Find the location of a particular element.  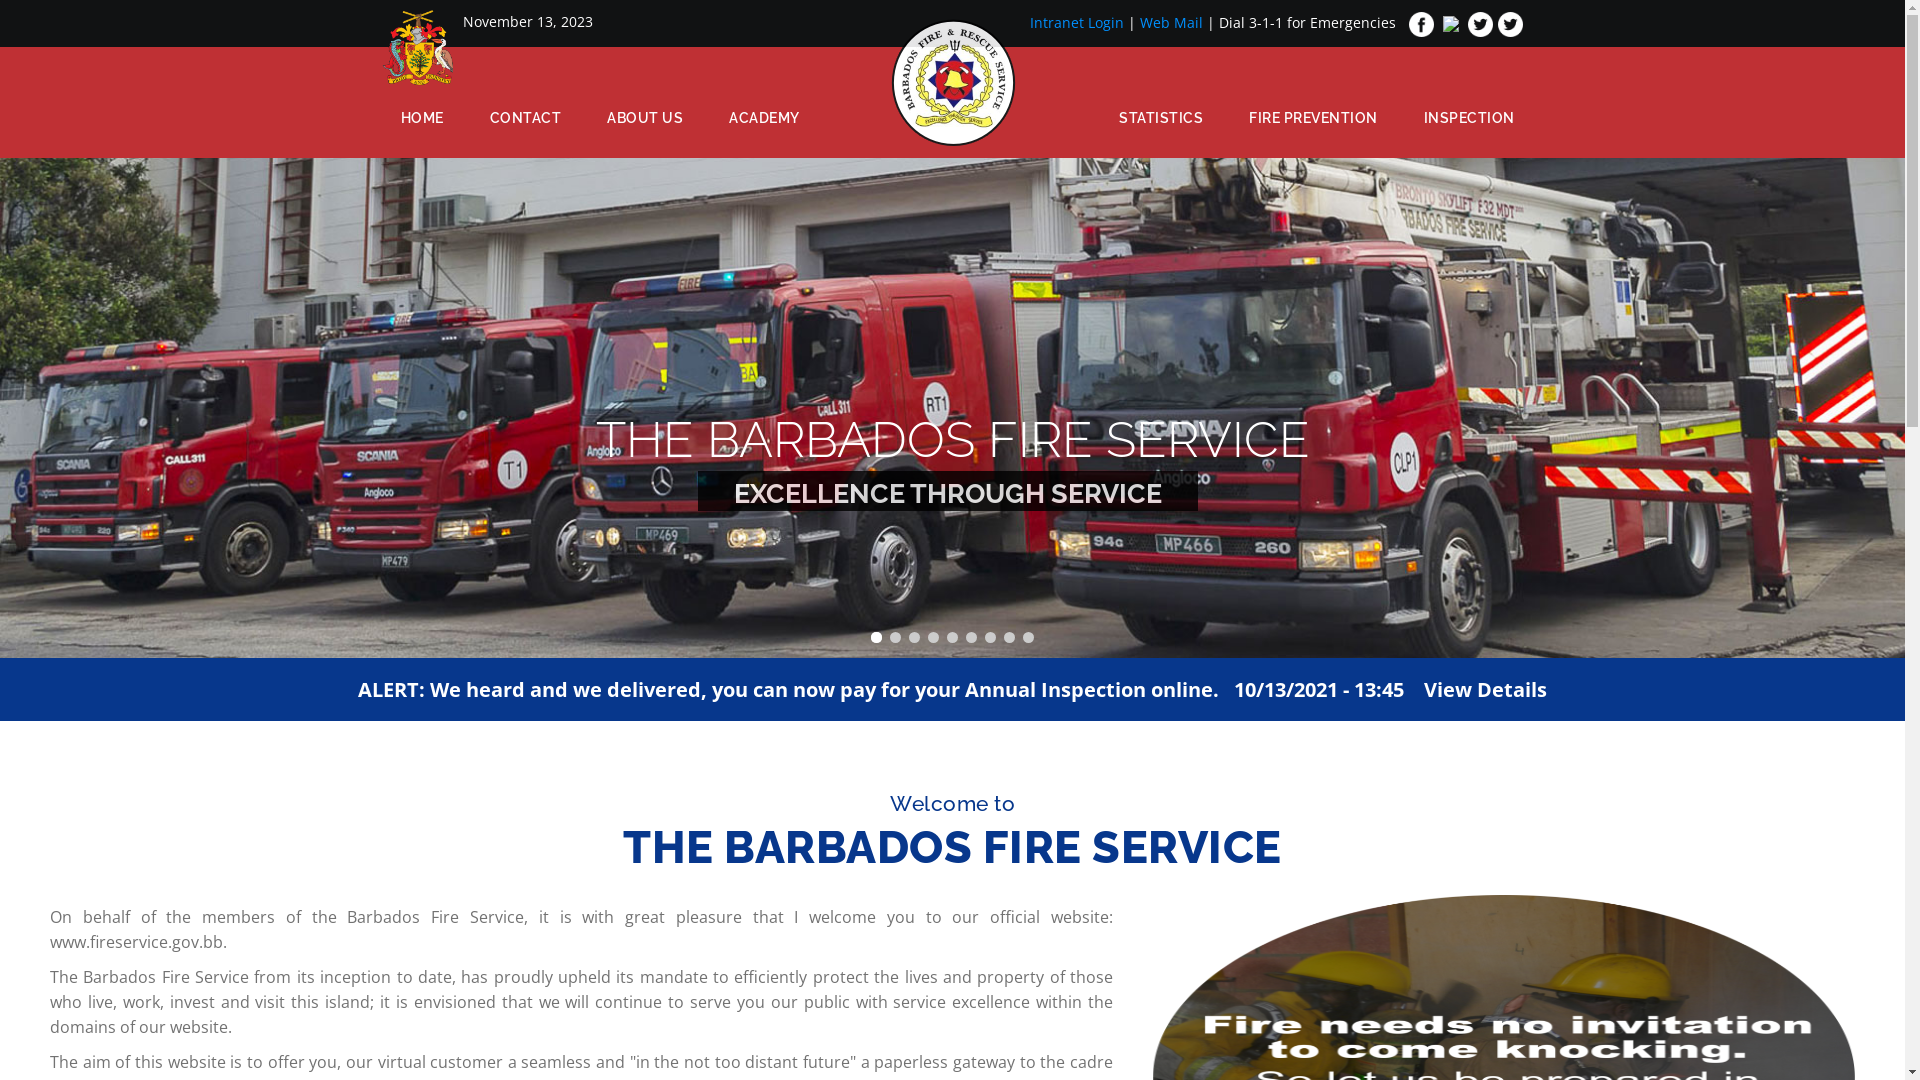

STATISTICS is located at coordinates (1161, 118).